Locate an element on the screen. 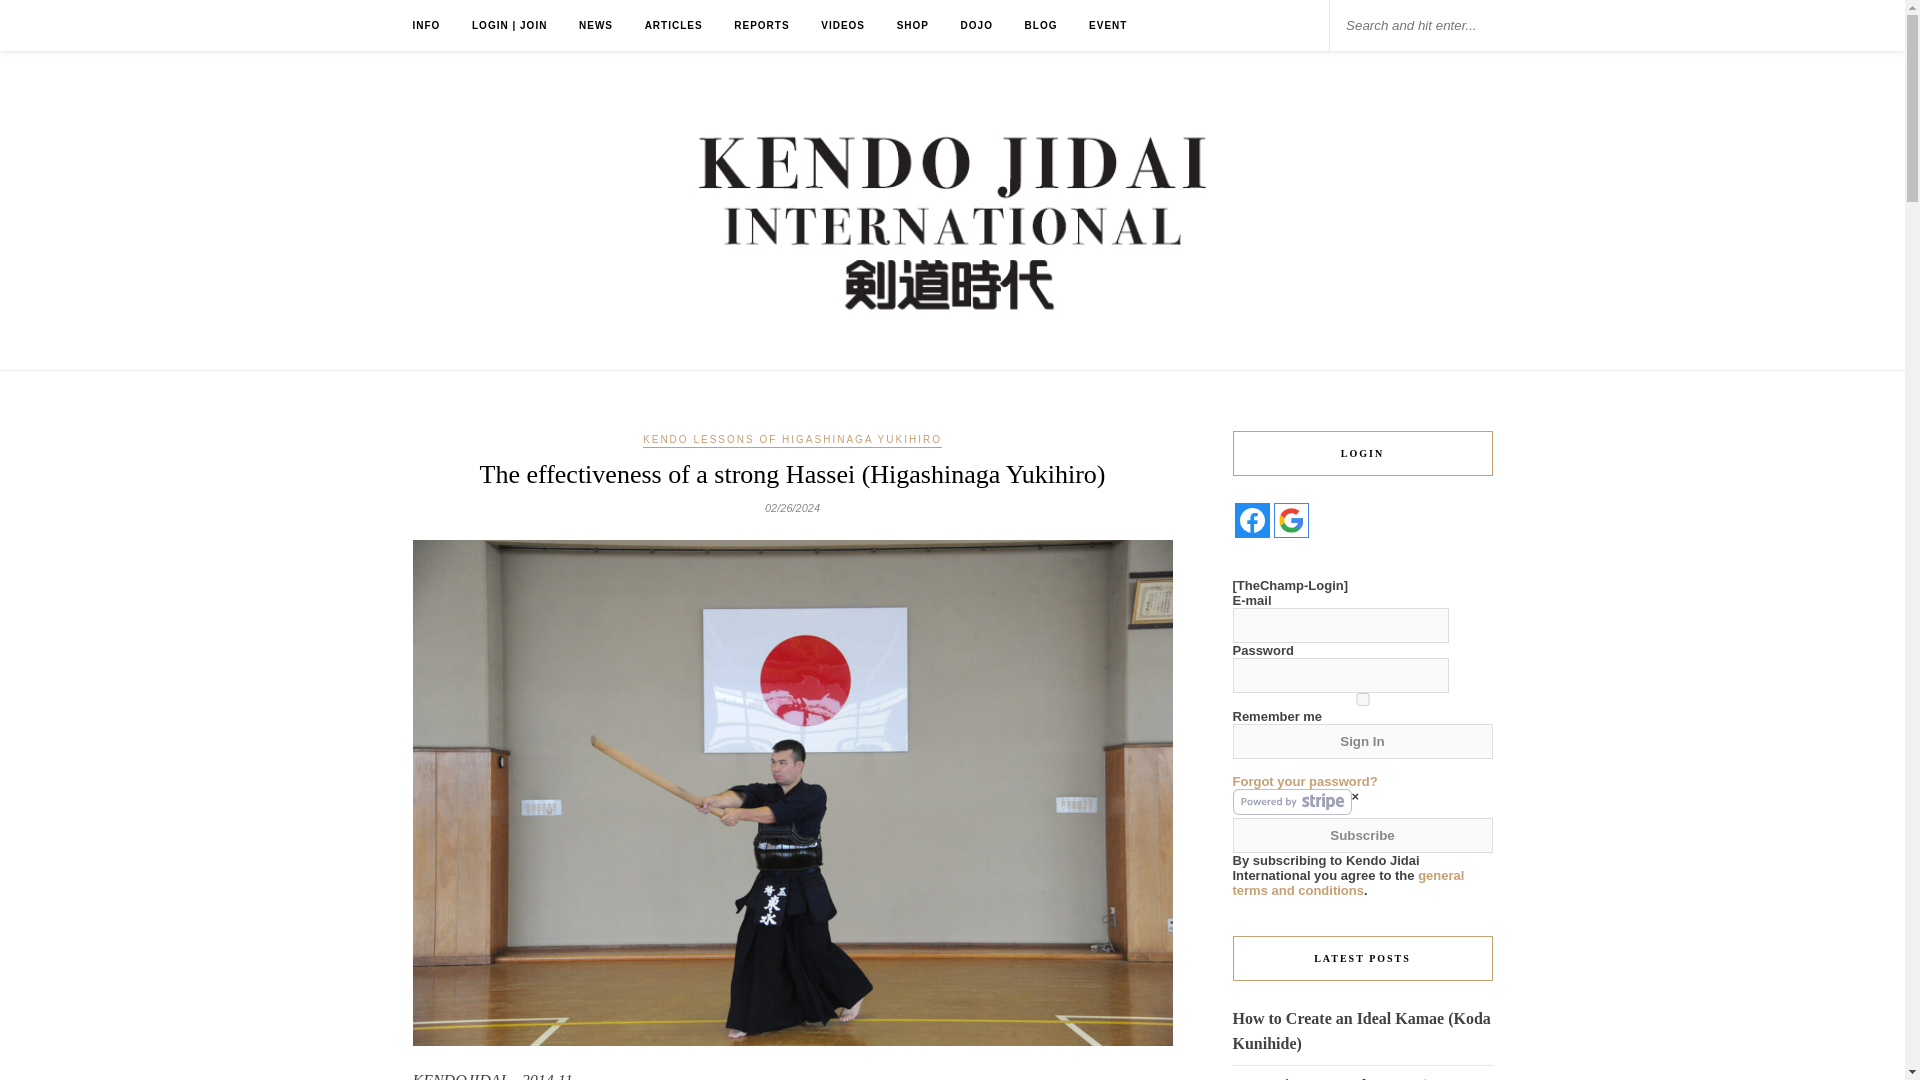 The width and height of the screenshot is (1920, 1080). Subscribe is located at coordinates (1362, 835).